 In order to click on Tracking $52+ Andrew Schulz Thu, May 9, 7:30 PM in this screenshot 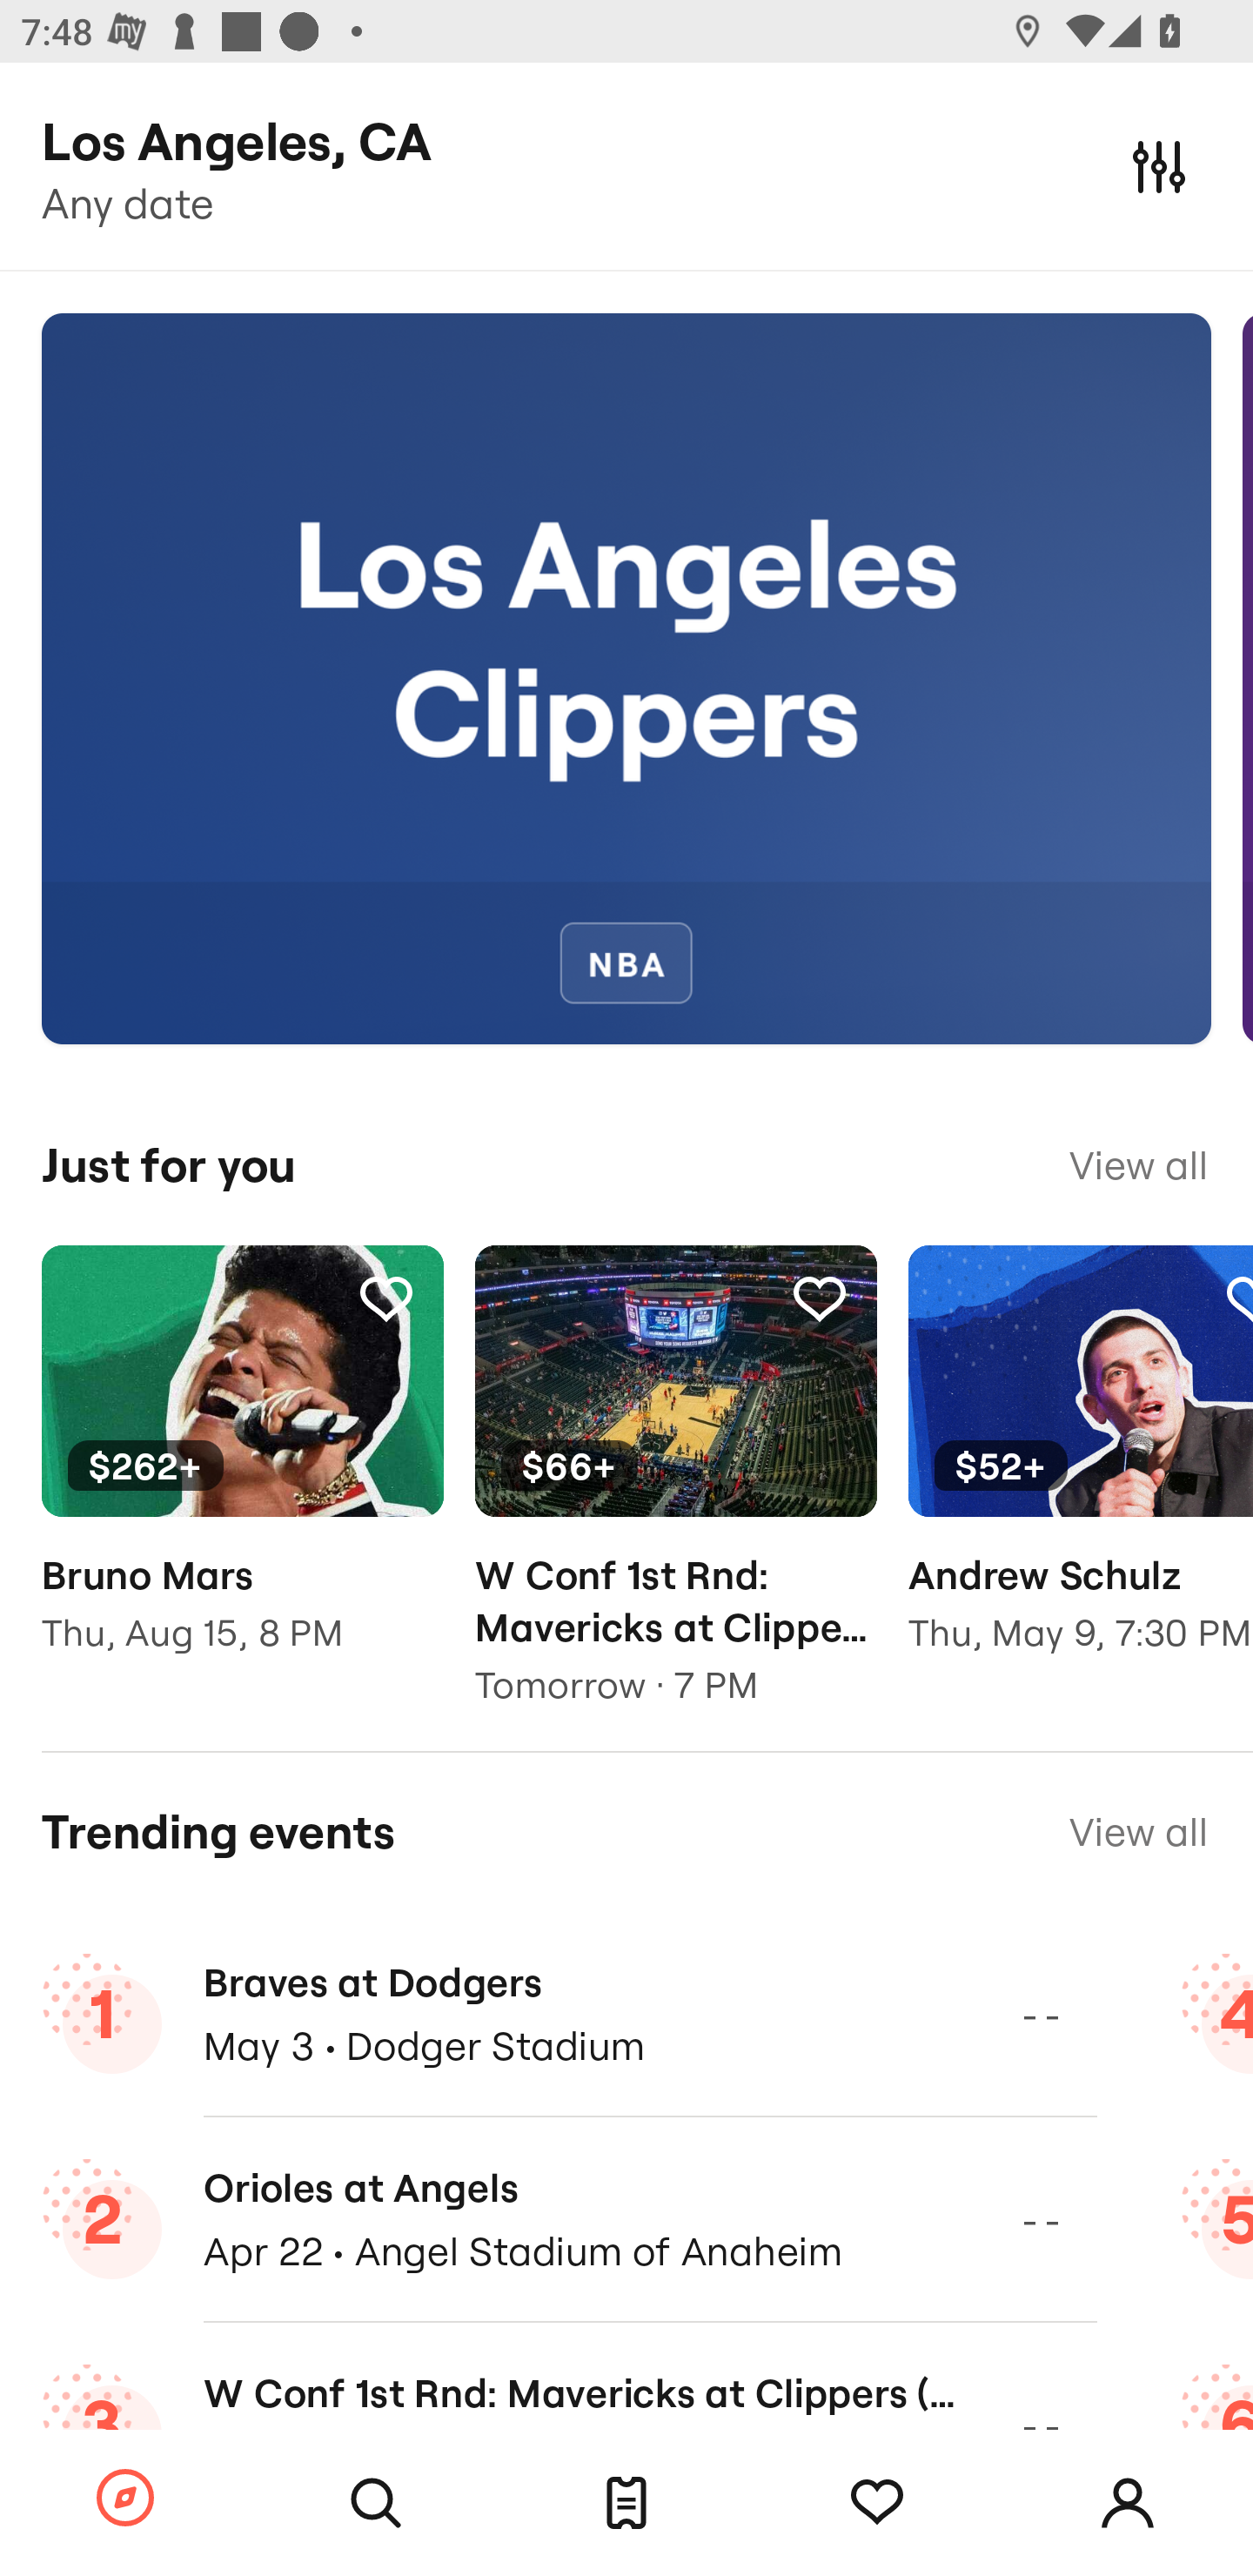, I will do `click(1081, 1471)`.